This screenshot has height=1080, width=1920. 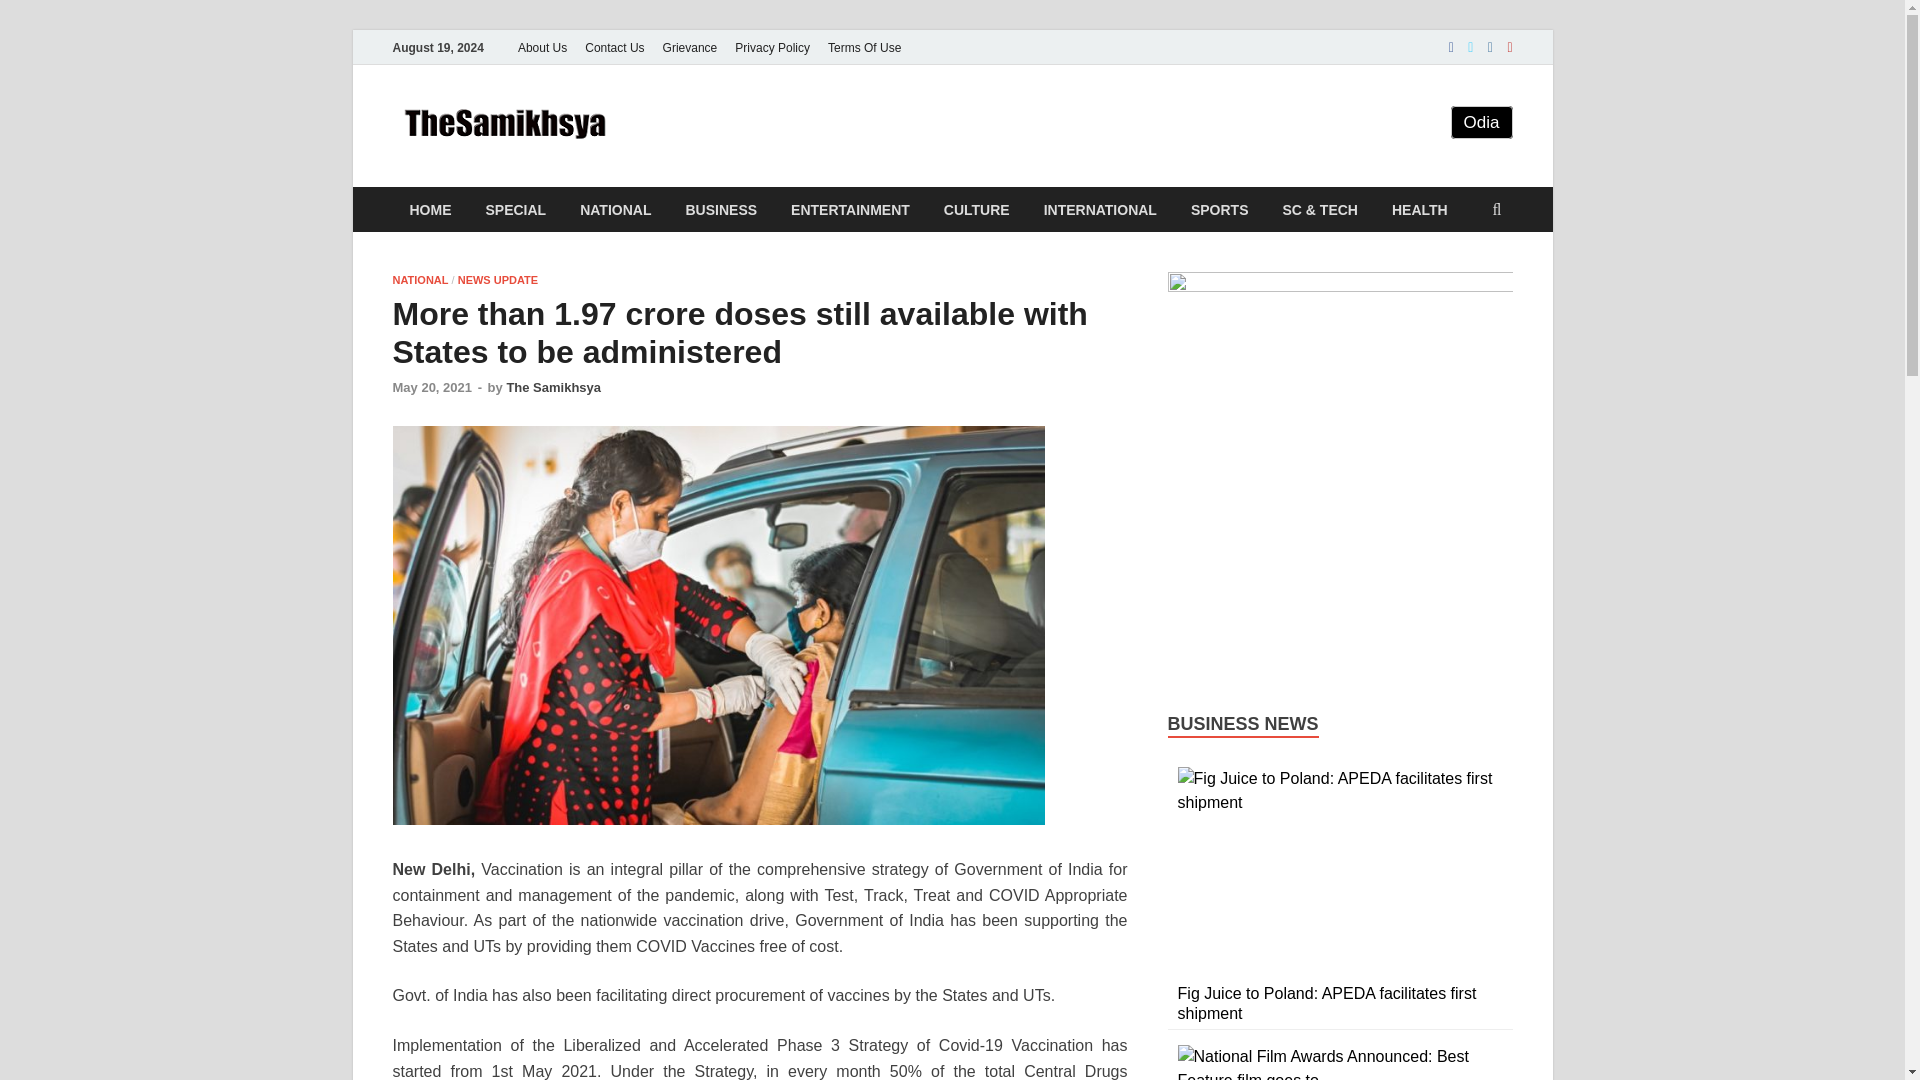 I want to click on Odia, so click(x=1482, y=122).